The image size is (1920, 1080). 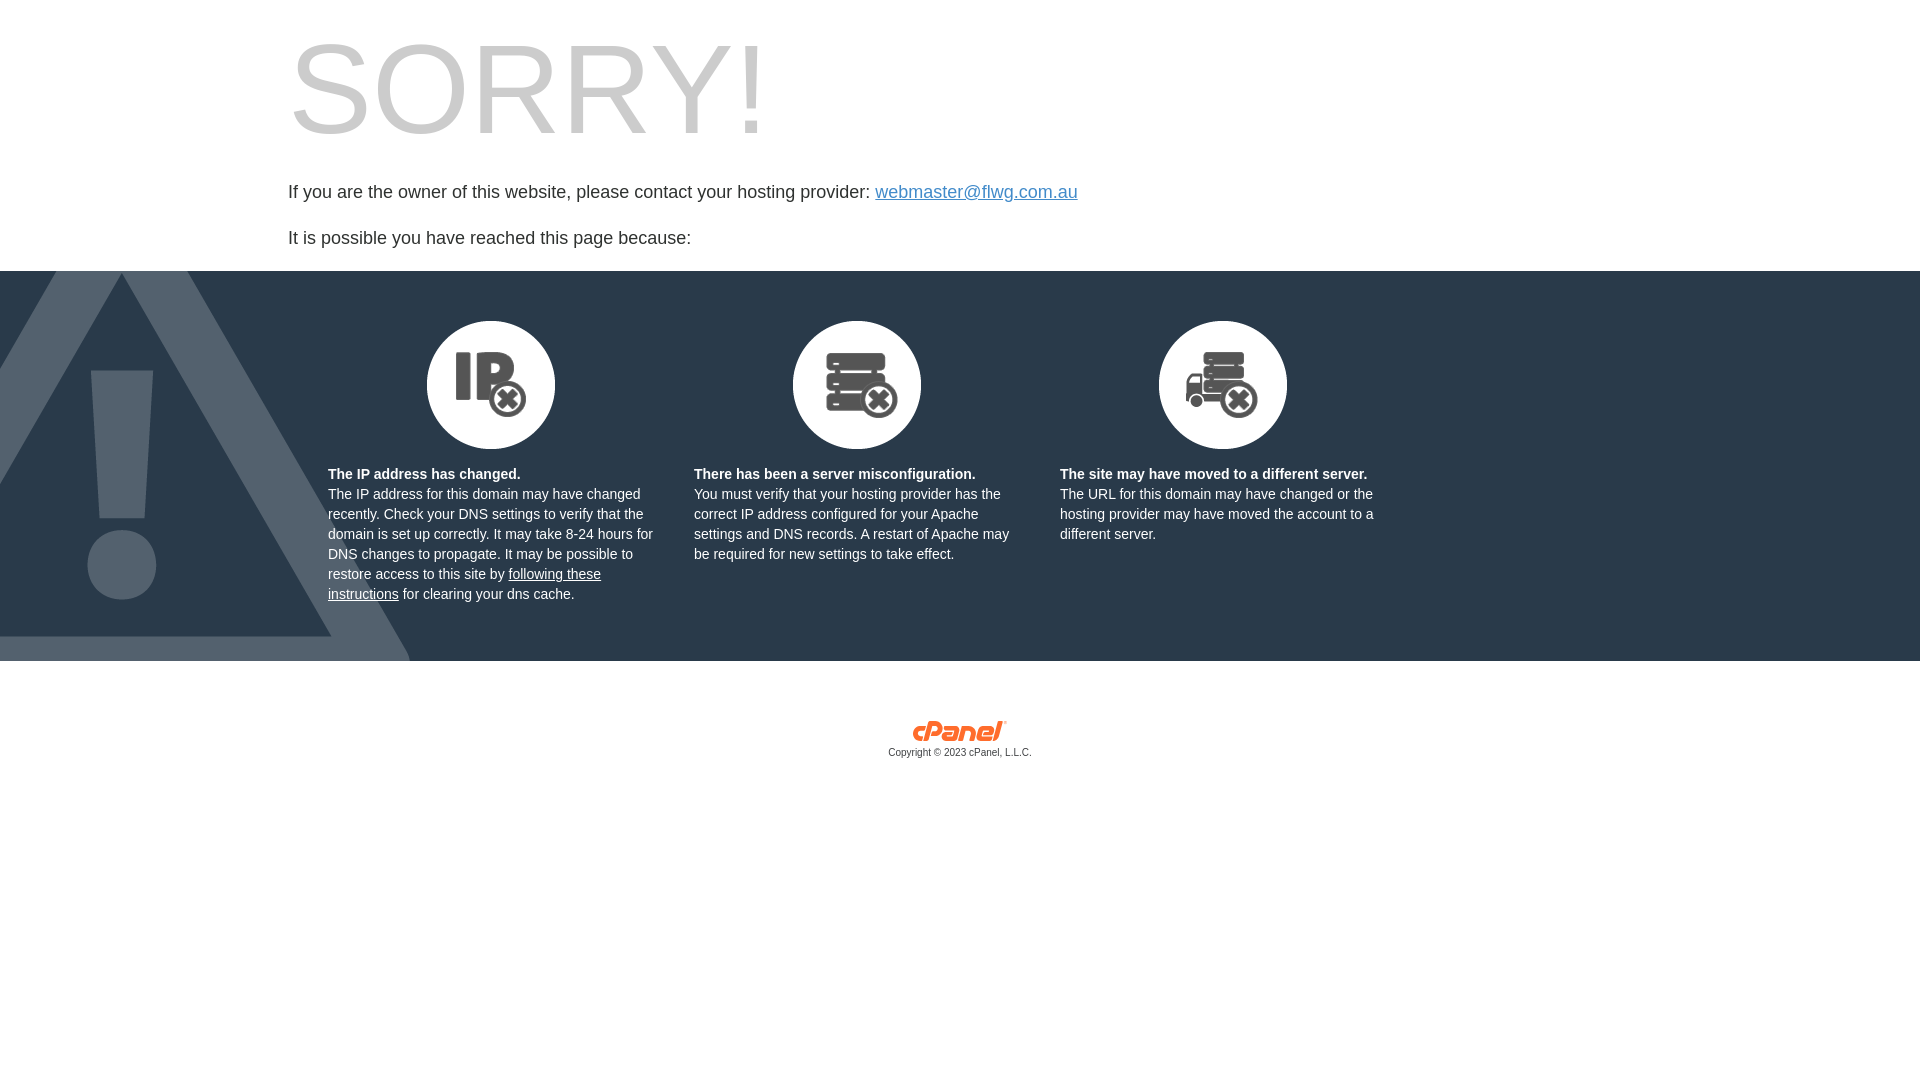 What do you see at coordinates (464, 584) in the screenshot?
I see `following these instructions` at bounding box center [464, 584].